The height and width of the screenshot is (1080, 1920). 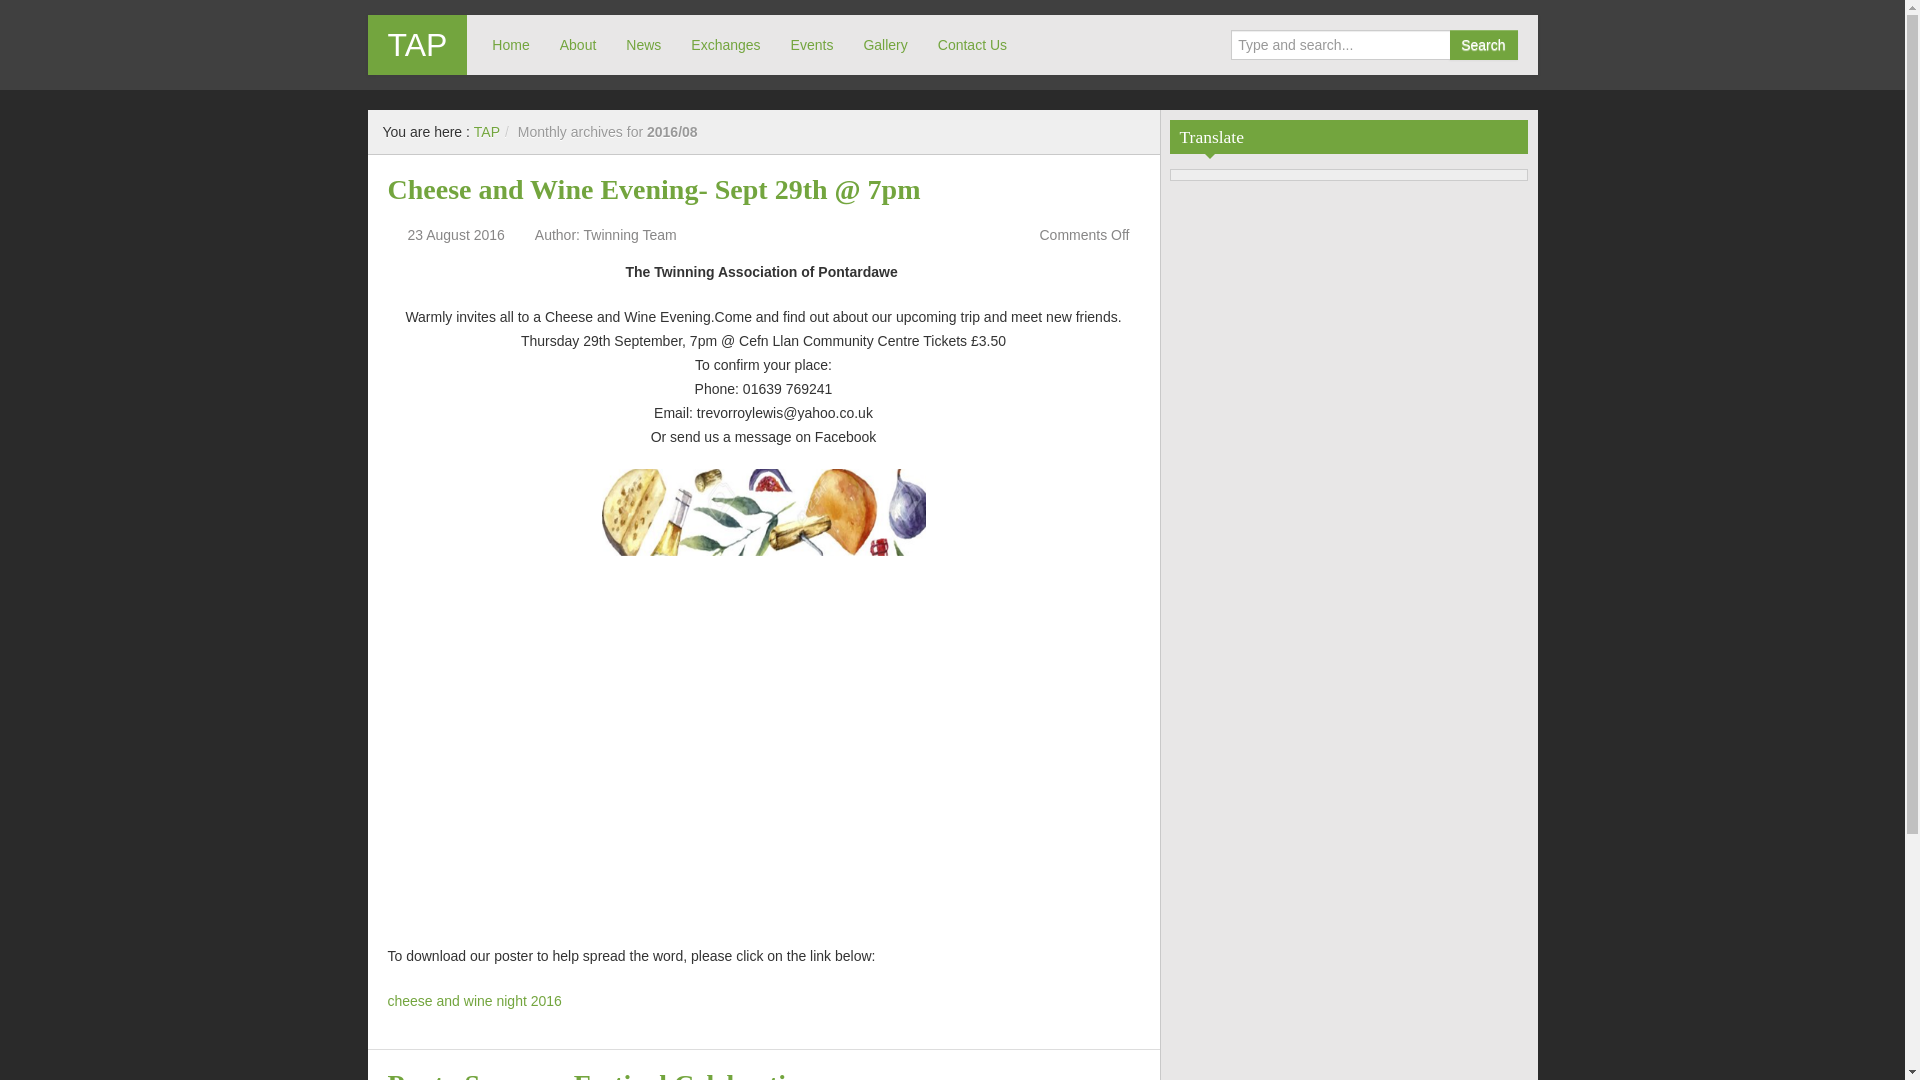 I want to click on cheese and wine night 2016, so click(x=474, y=1000).